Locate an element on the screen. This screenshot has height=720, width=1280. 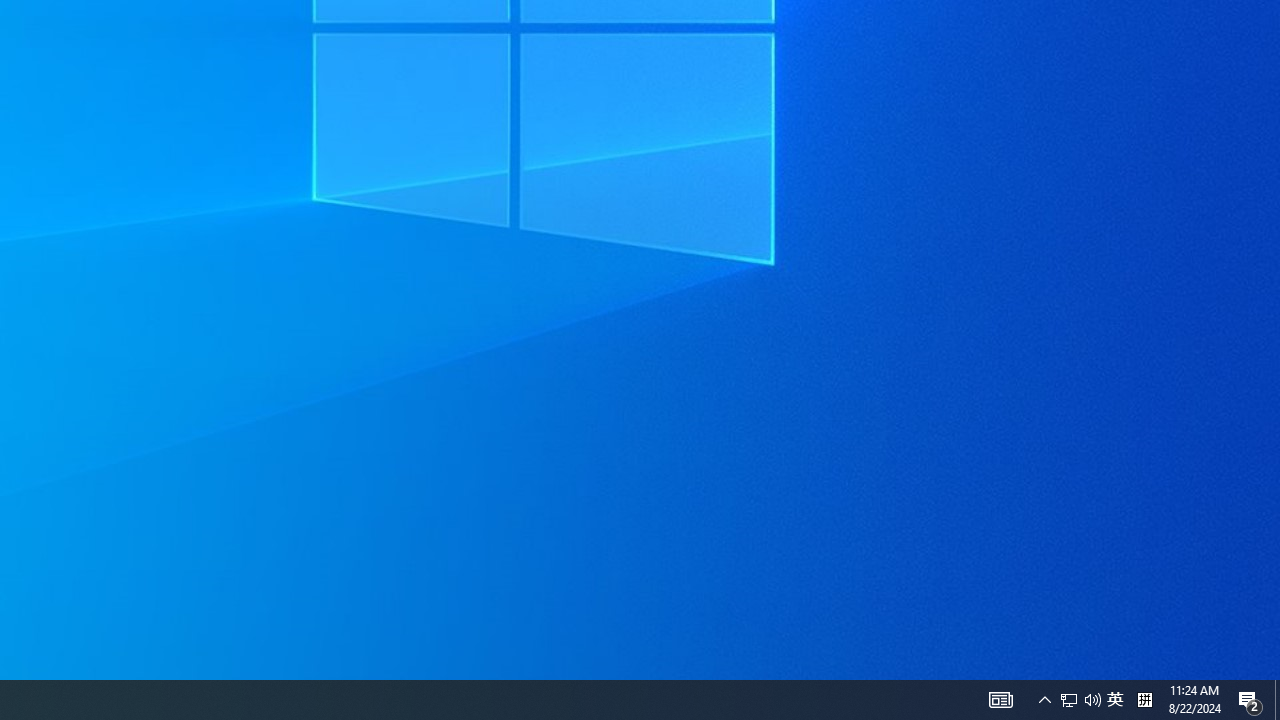
Show desktop is located at coordinates (1069, 700).